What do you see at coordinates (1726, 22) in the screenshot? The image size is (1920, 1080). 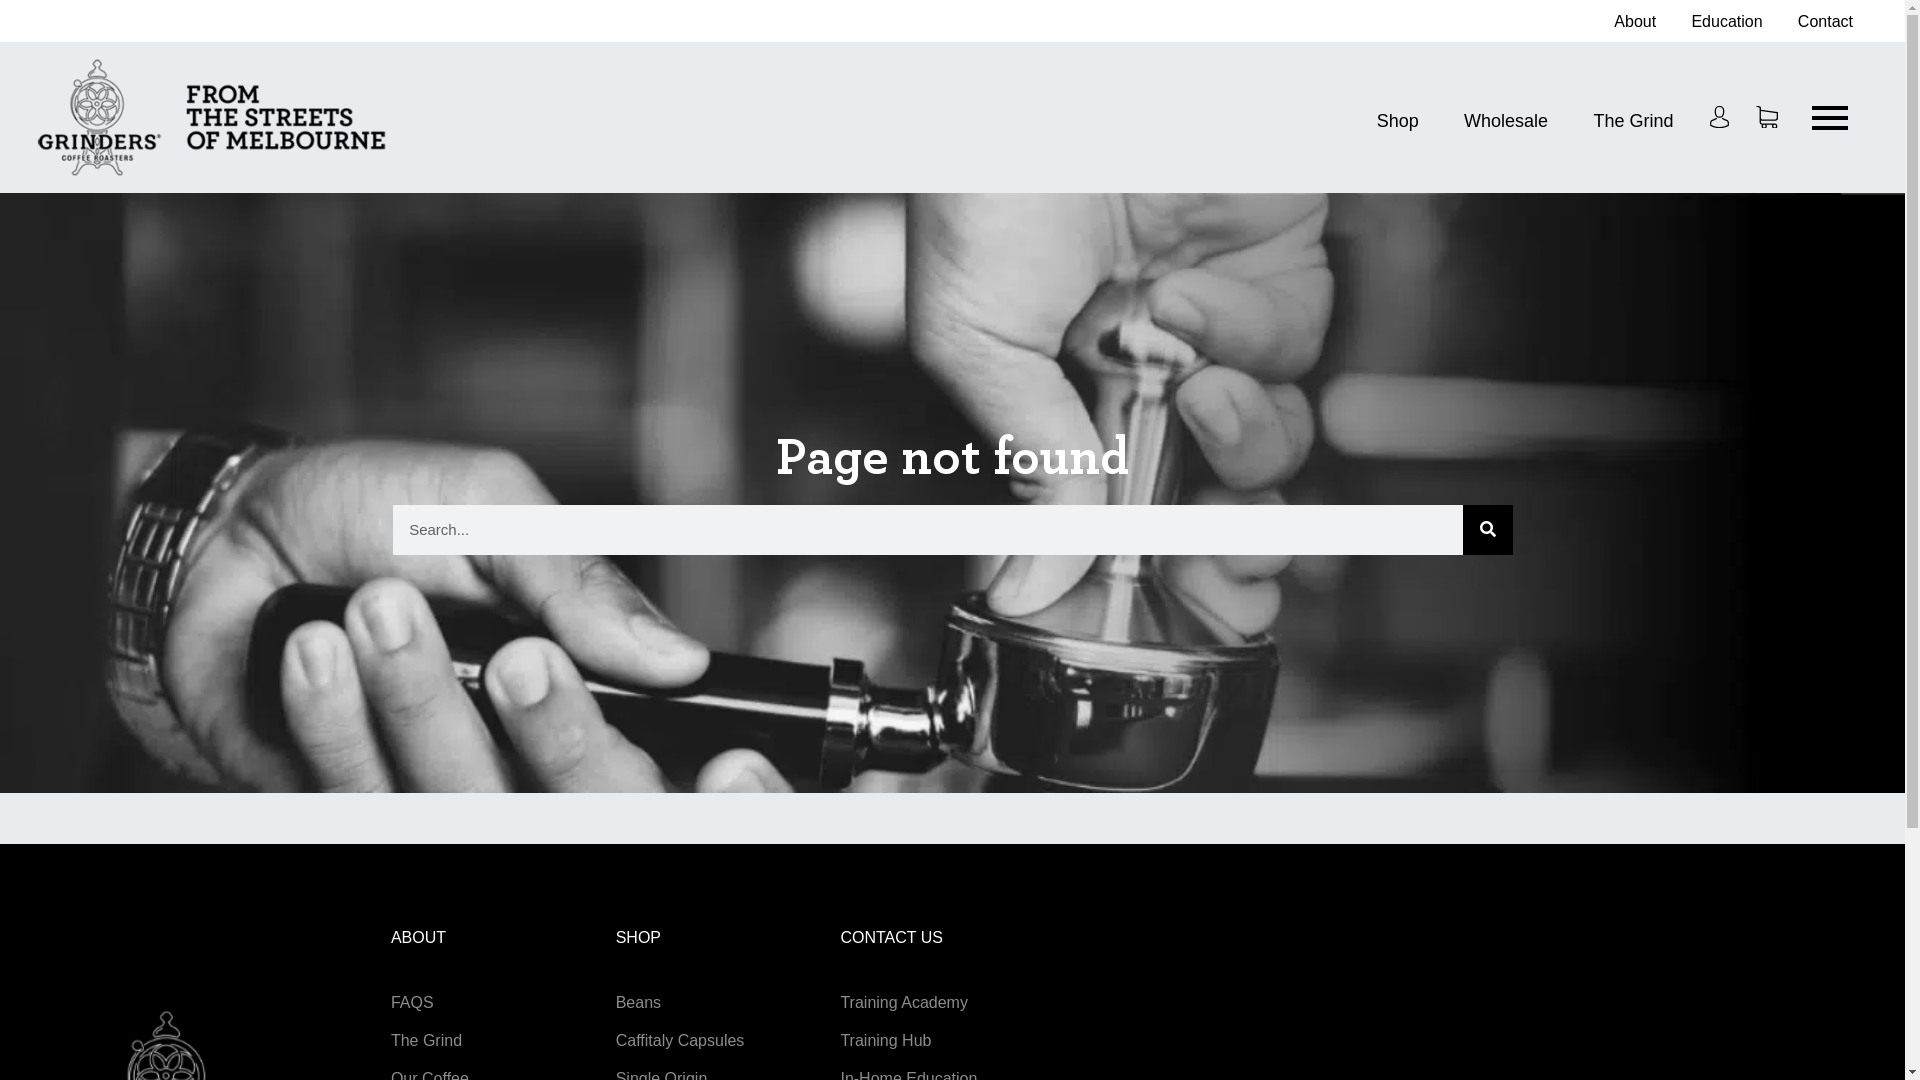 I see `Education` at bounding box center [1726, 22].